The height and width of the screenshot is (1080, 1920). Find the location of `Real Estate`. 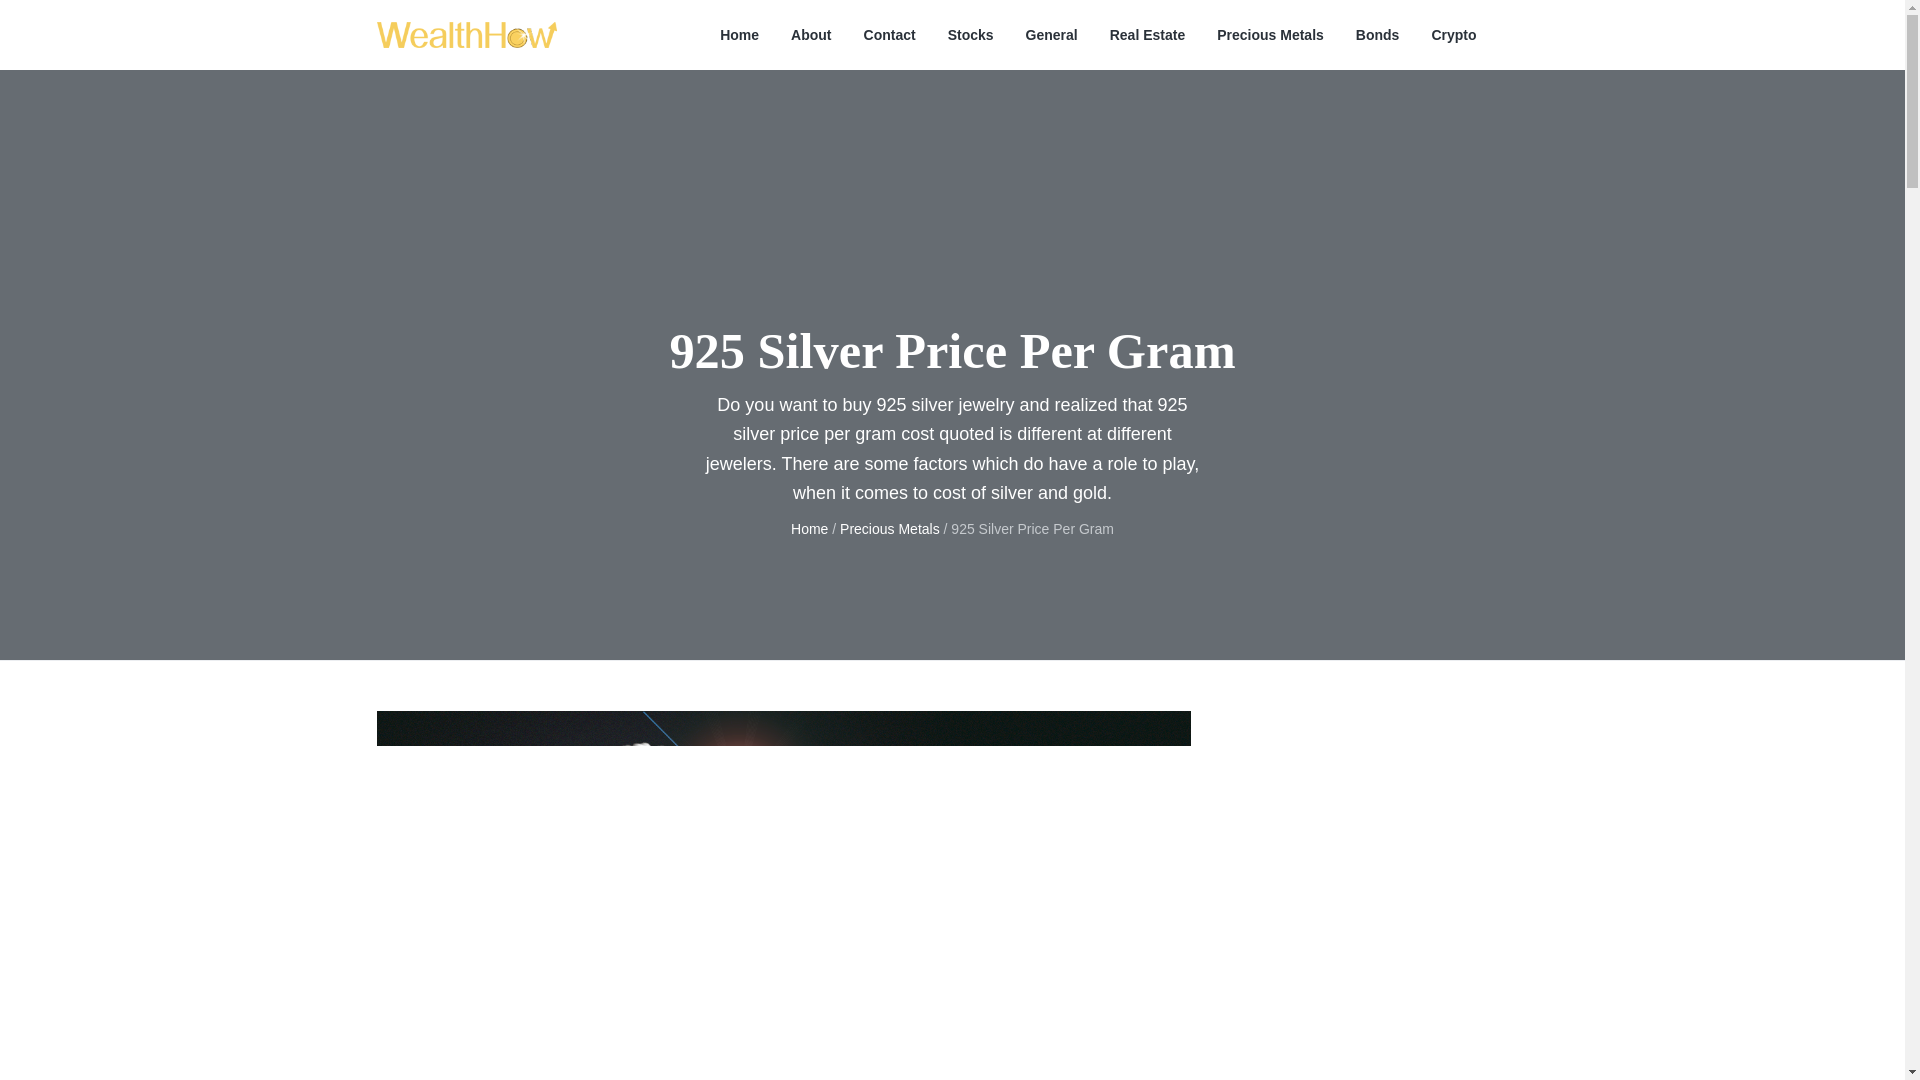

Real Estate is located at coordinates (1146, 35).